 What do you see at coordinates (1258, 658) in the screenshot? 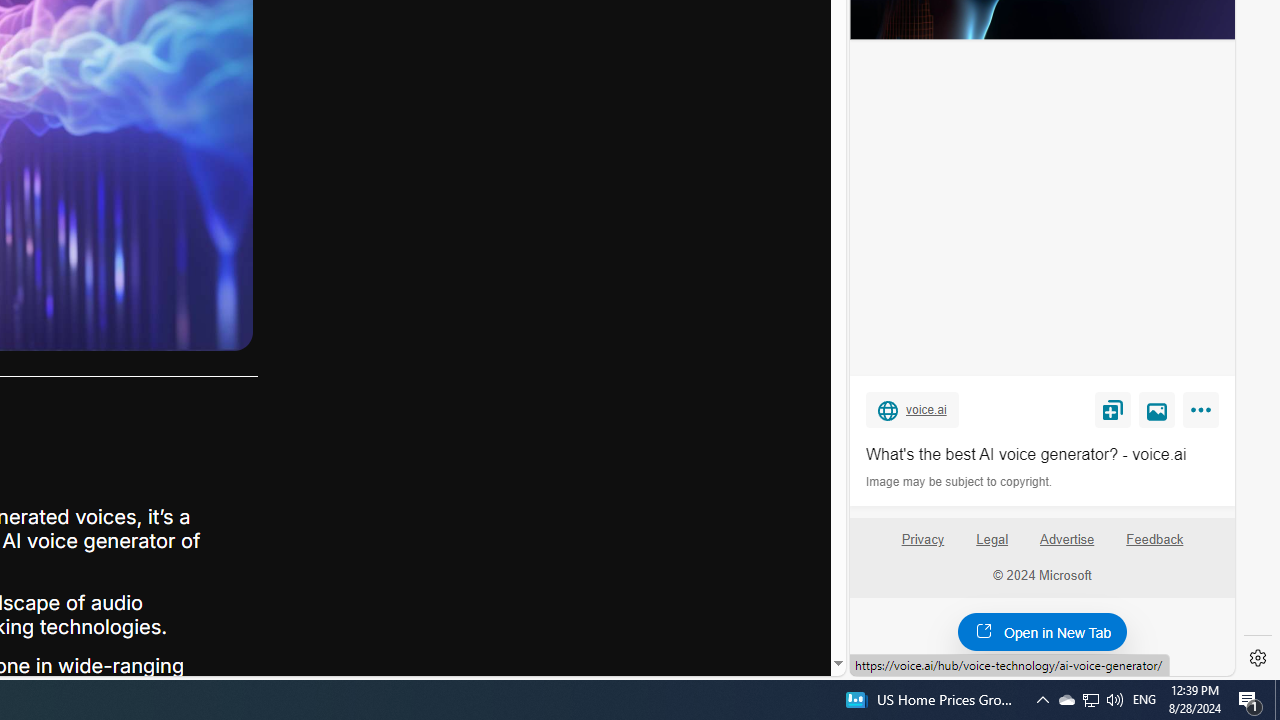
I see `Settings` at bounding box center [1258, 658].